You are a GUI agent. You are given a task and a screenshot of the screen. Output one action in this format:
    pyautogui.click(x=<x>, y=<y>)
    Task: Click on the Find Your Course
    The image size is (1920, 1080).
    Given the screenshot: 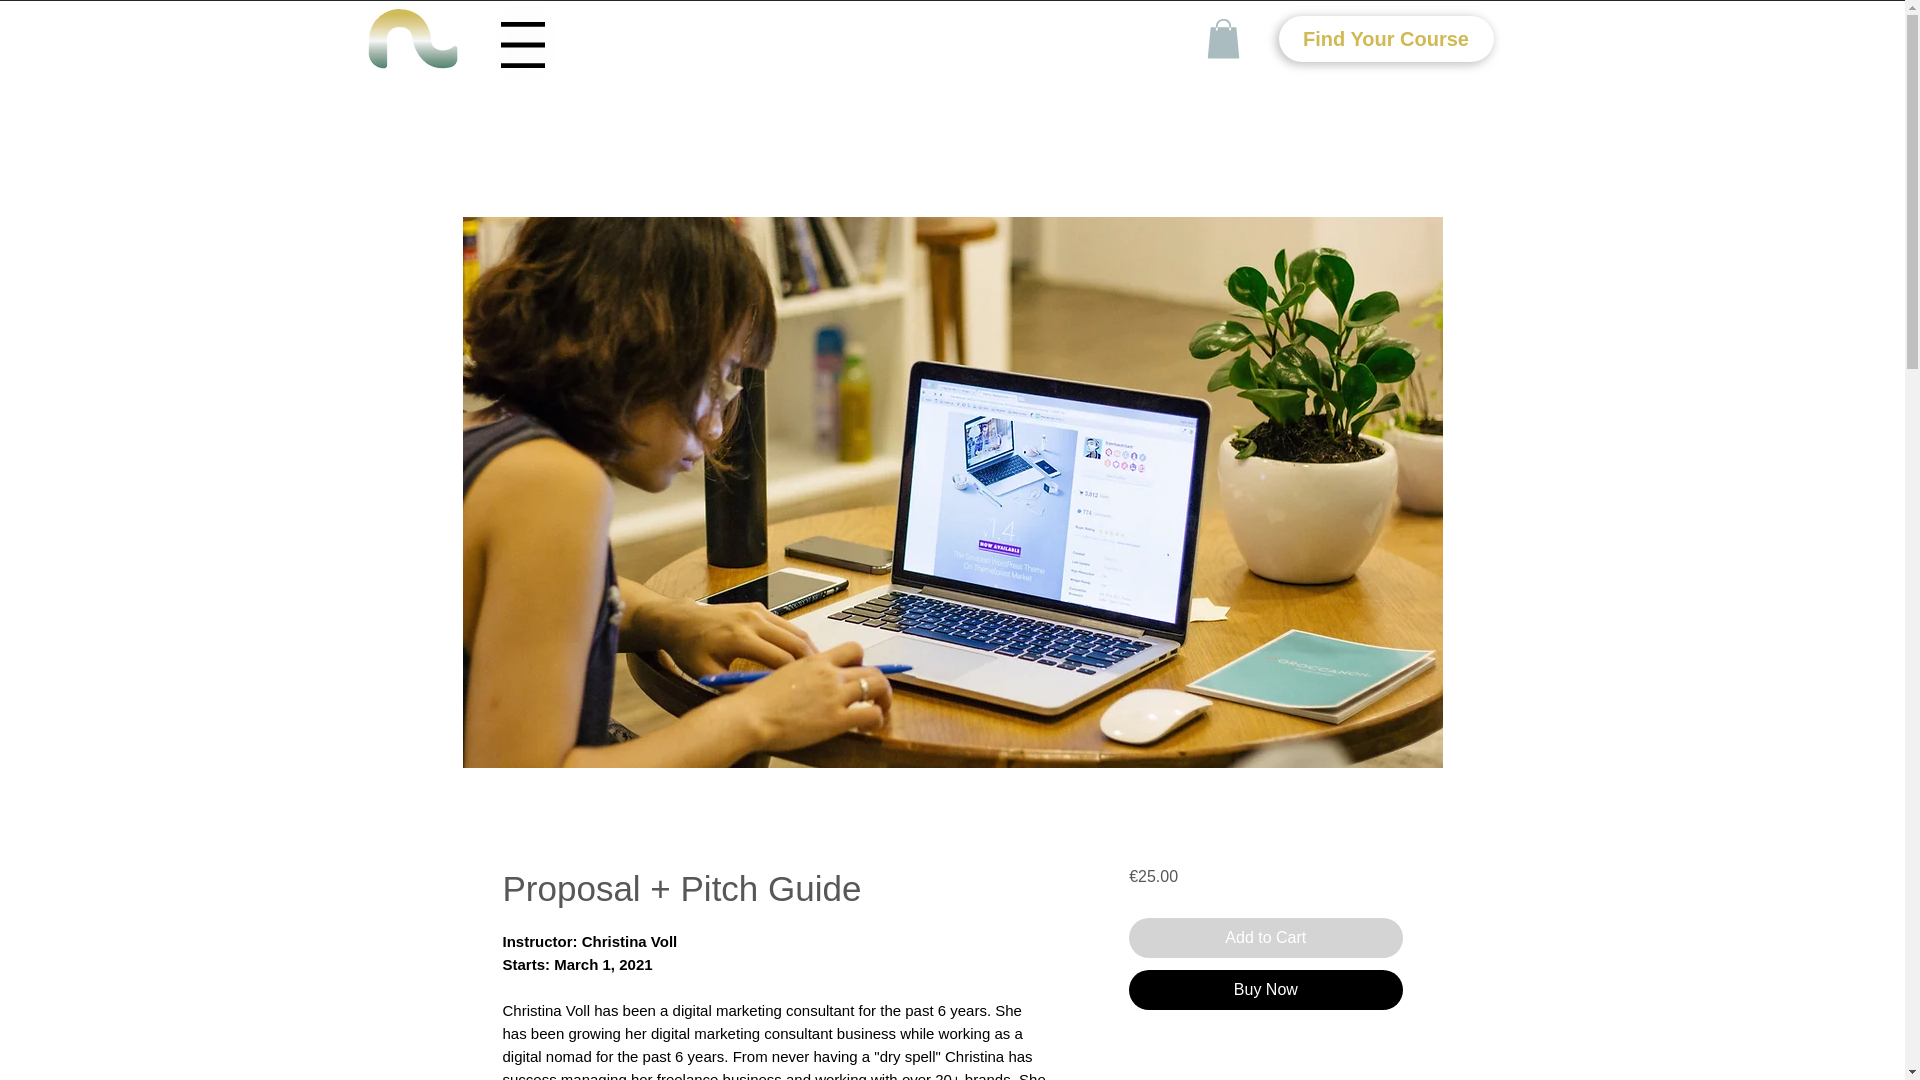 What is the action you would take?
    pyautogui.click(x=1386, y=38)
    